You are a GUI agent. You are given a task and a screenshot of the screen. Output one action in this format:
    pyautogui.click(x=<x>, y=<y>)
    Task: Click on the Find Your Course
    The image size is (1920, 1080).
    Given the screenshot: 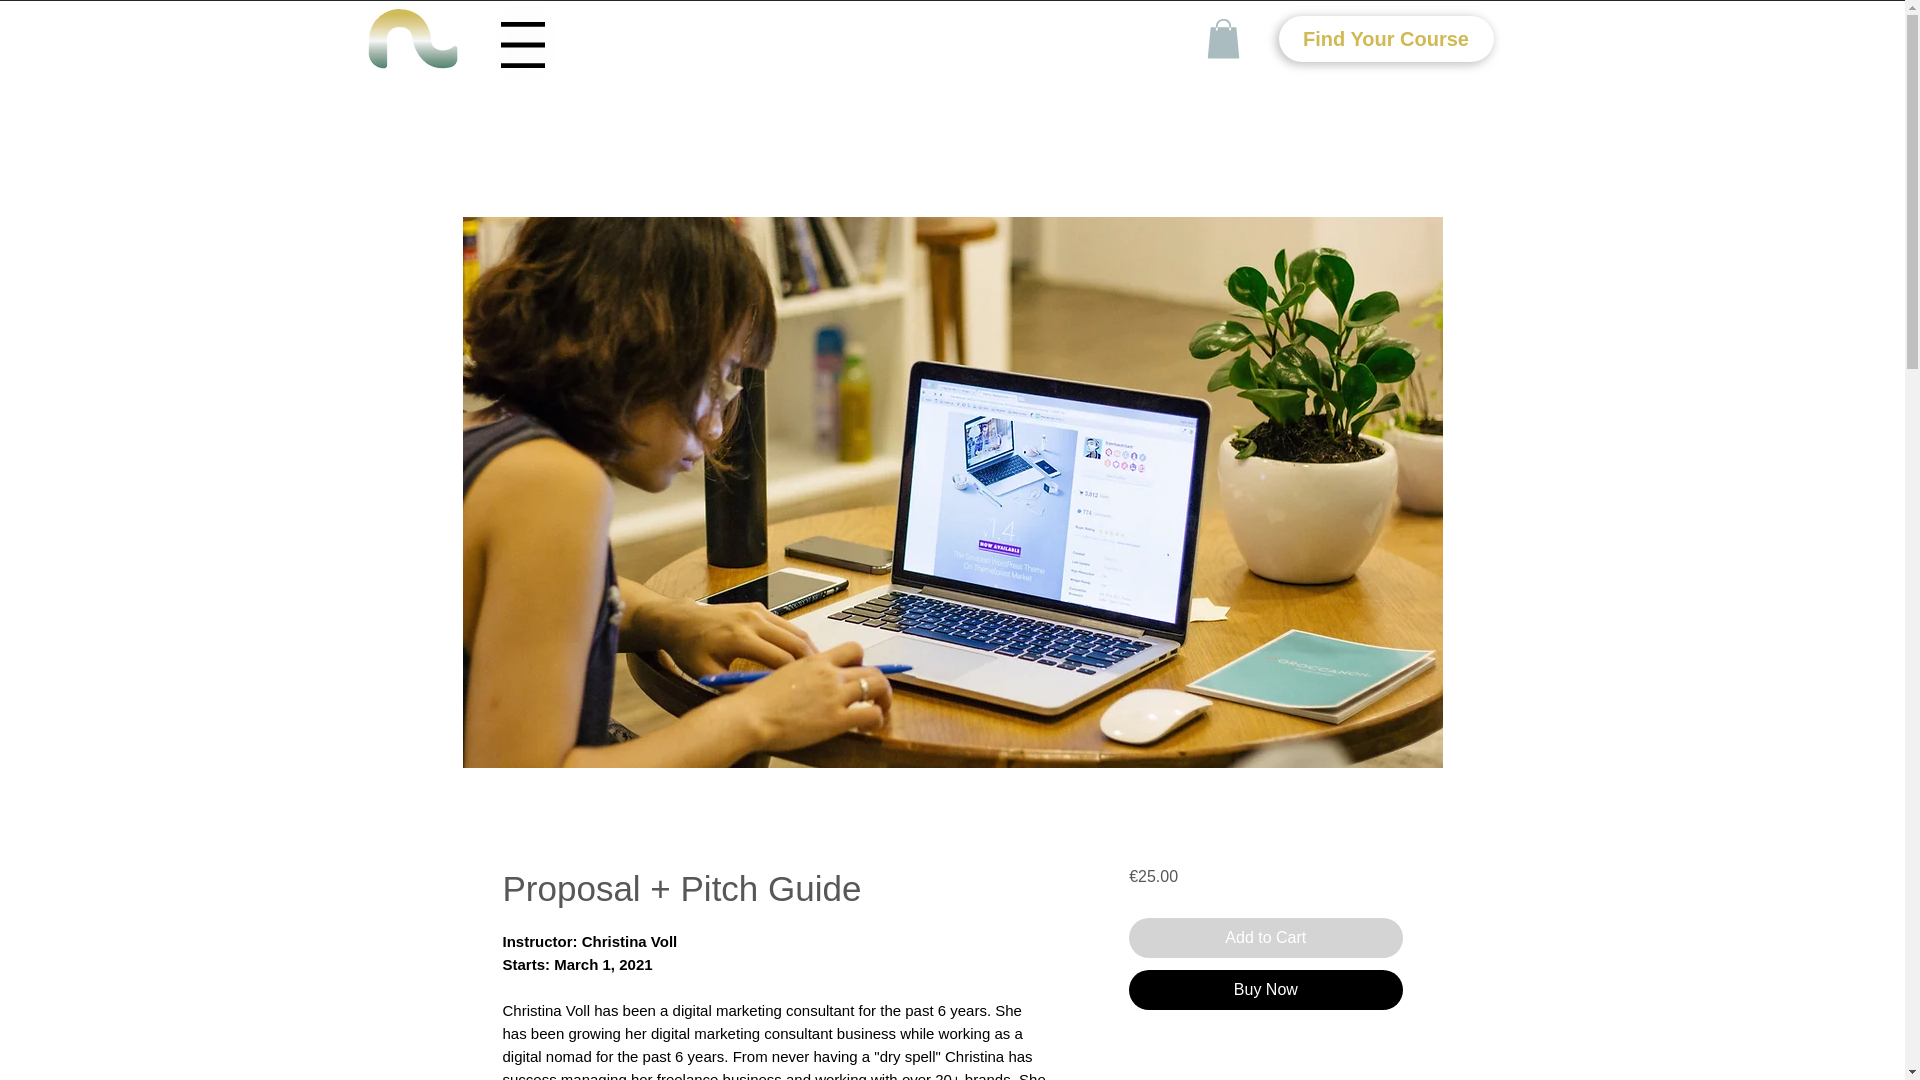 What is the action you would take?
    pyautogui.click(x=1386, y=38)
    